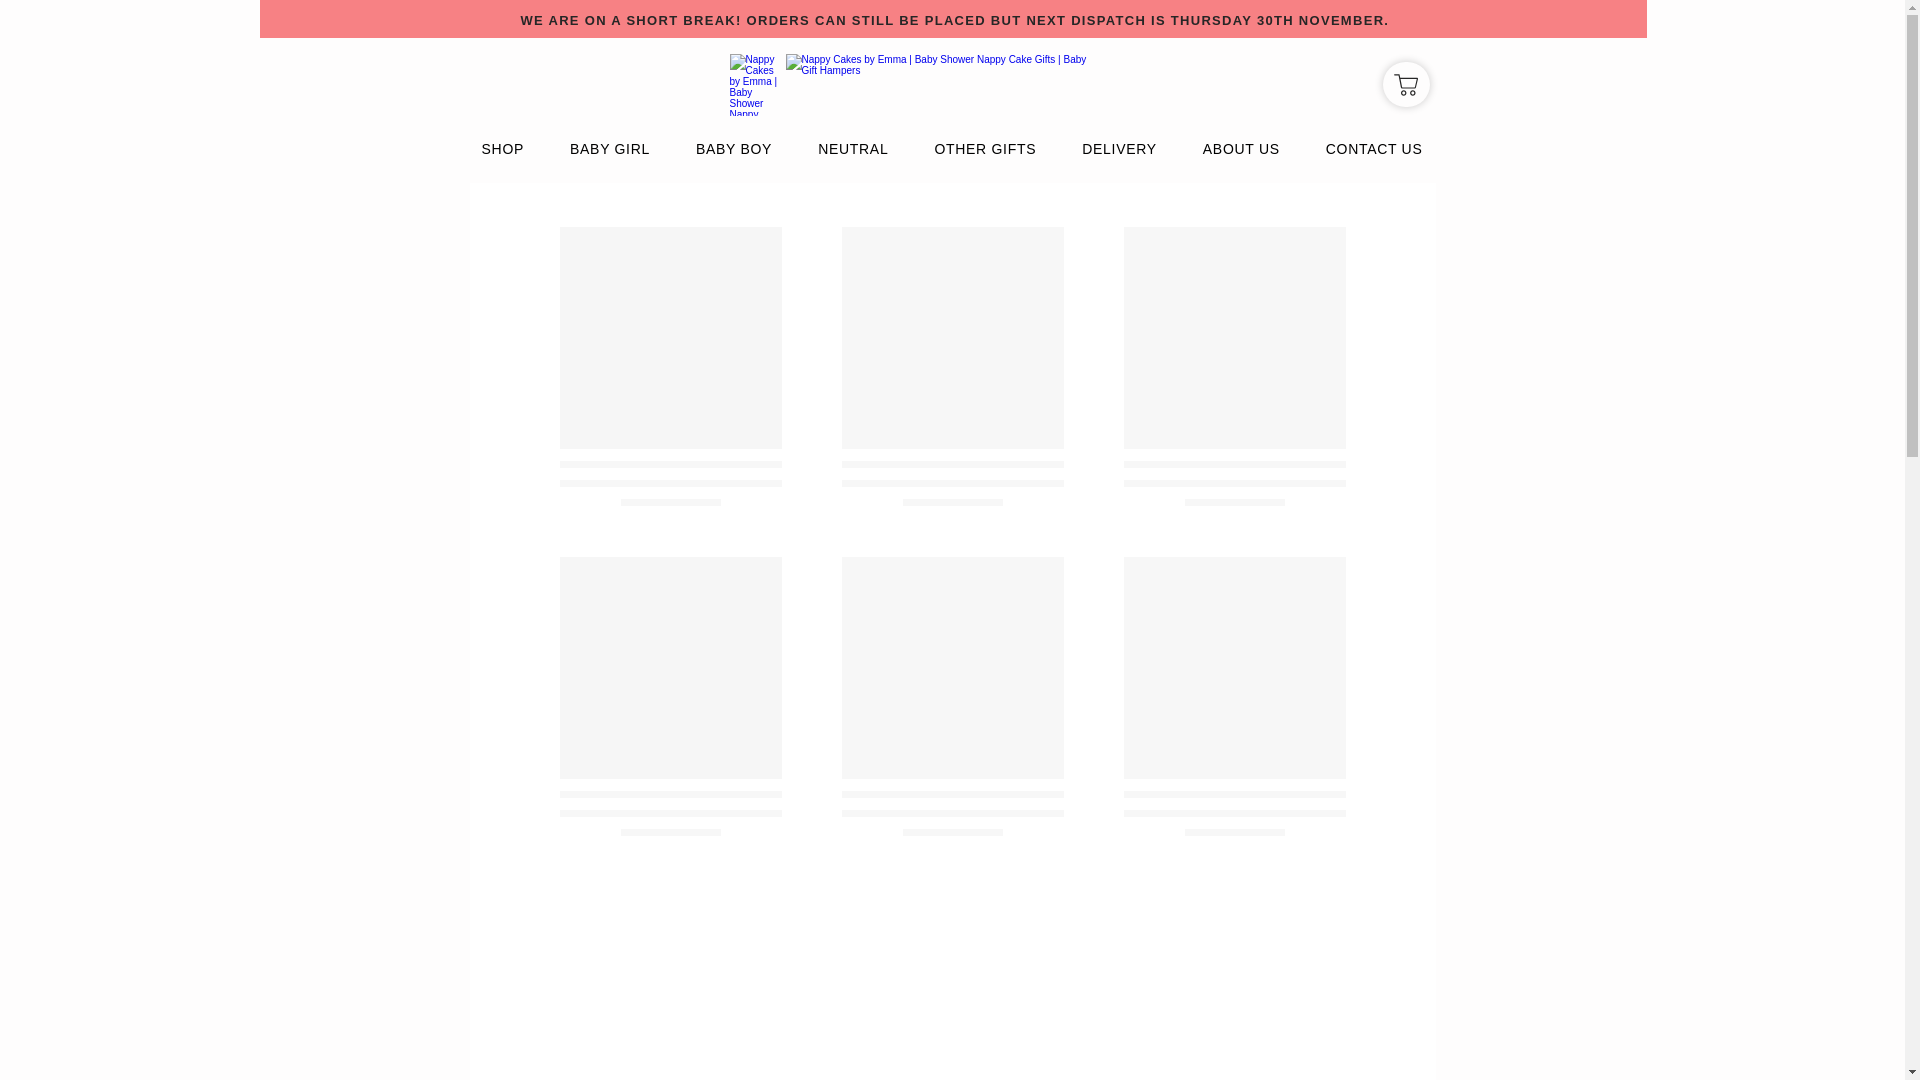  Describe the element at coordinates (1242, 149) in the screenshot. I see `ABOUT US` at that location.